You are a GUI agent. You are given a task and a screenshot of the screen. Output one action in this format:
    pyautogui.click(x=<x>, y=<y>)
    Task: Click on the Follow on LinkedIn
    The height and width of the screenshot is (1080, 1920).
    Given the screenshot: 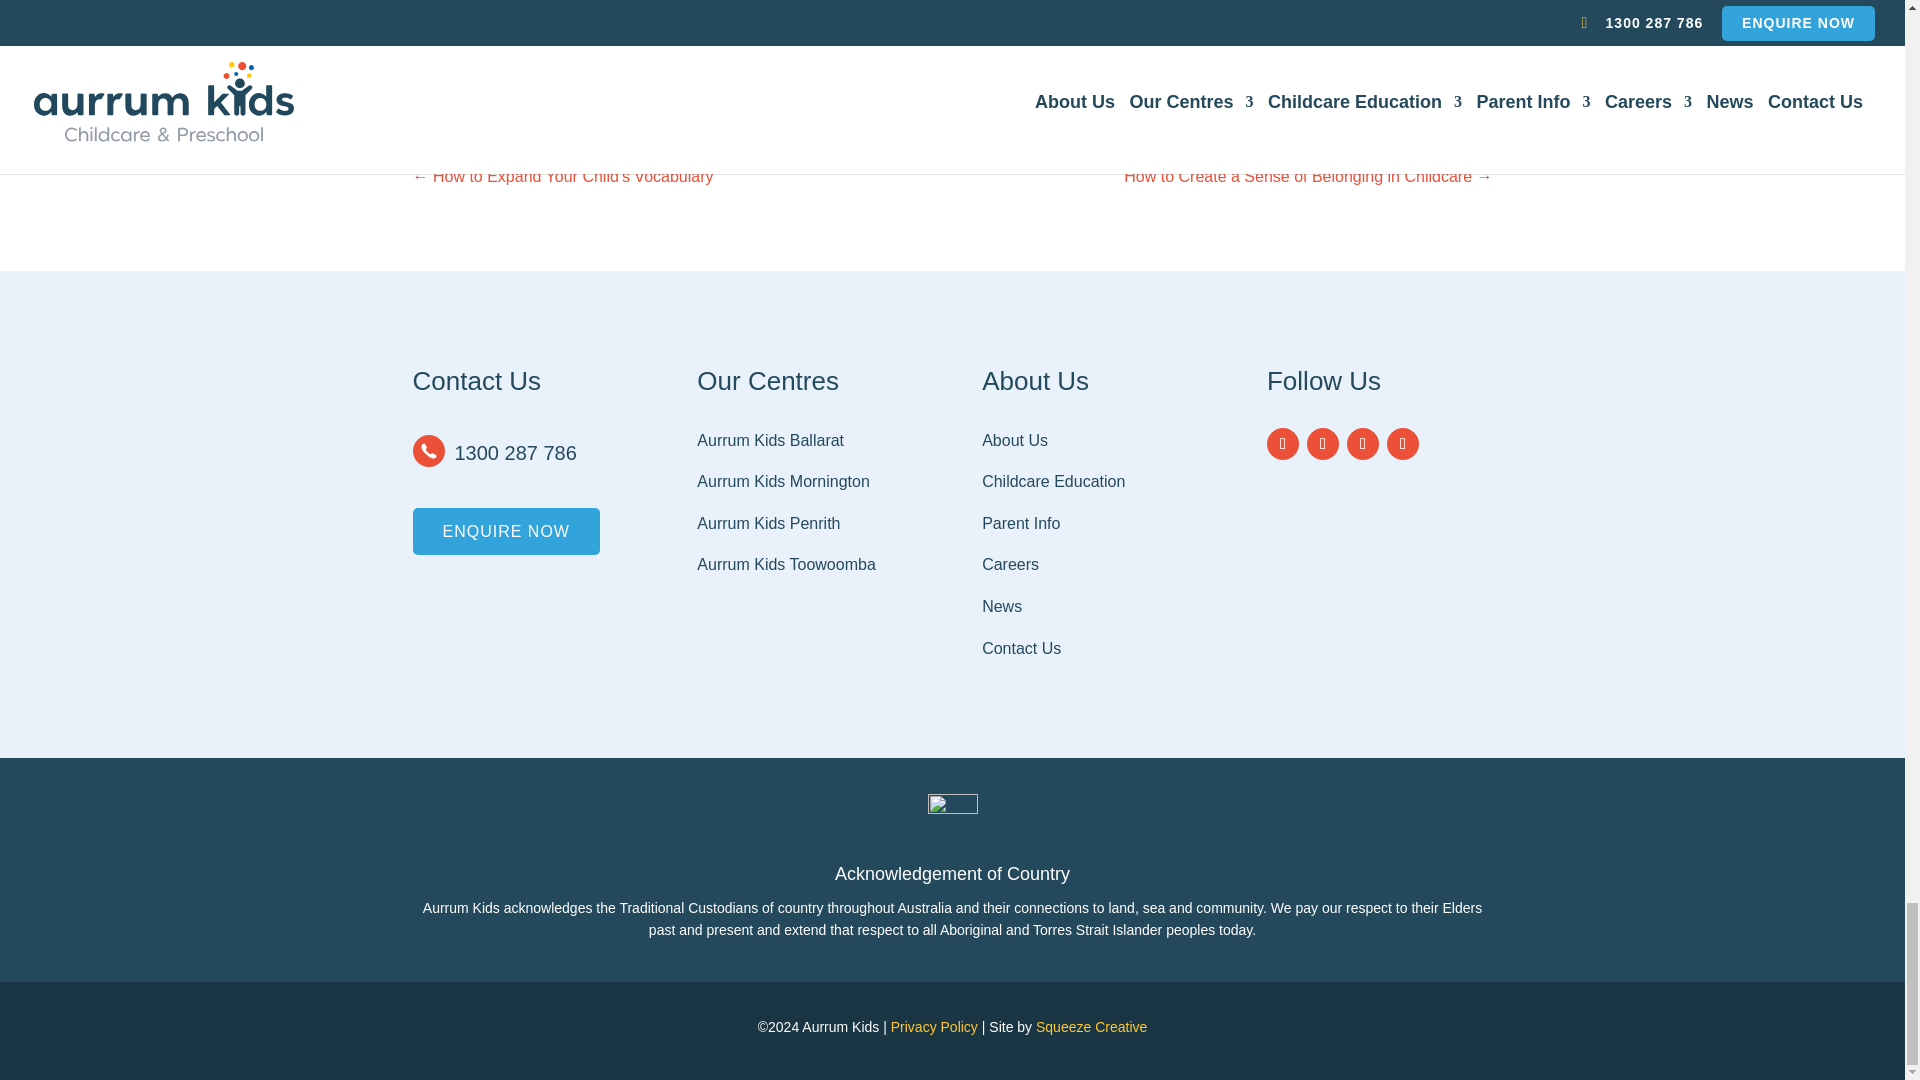 What is the action you would take?
    pyautogui.click(x=1362, y=444)
    